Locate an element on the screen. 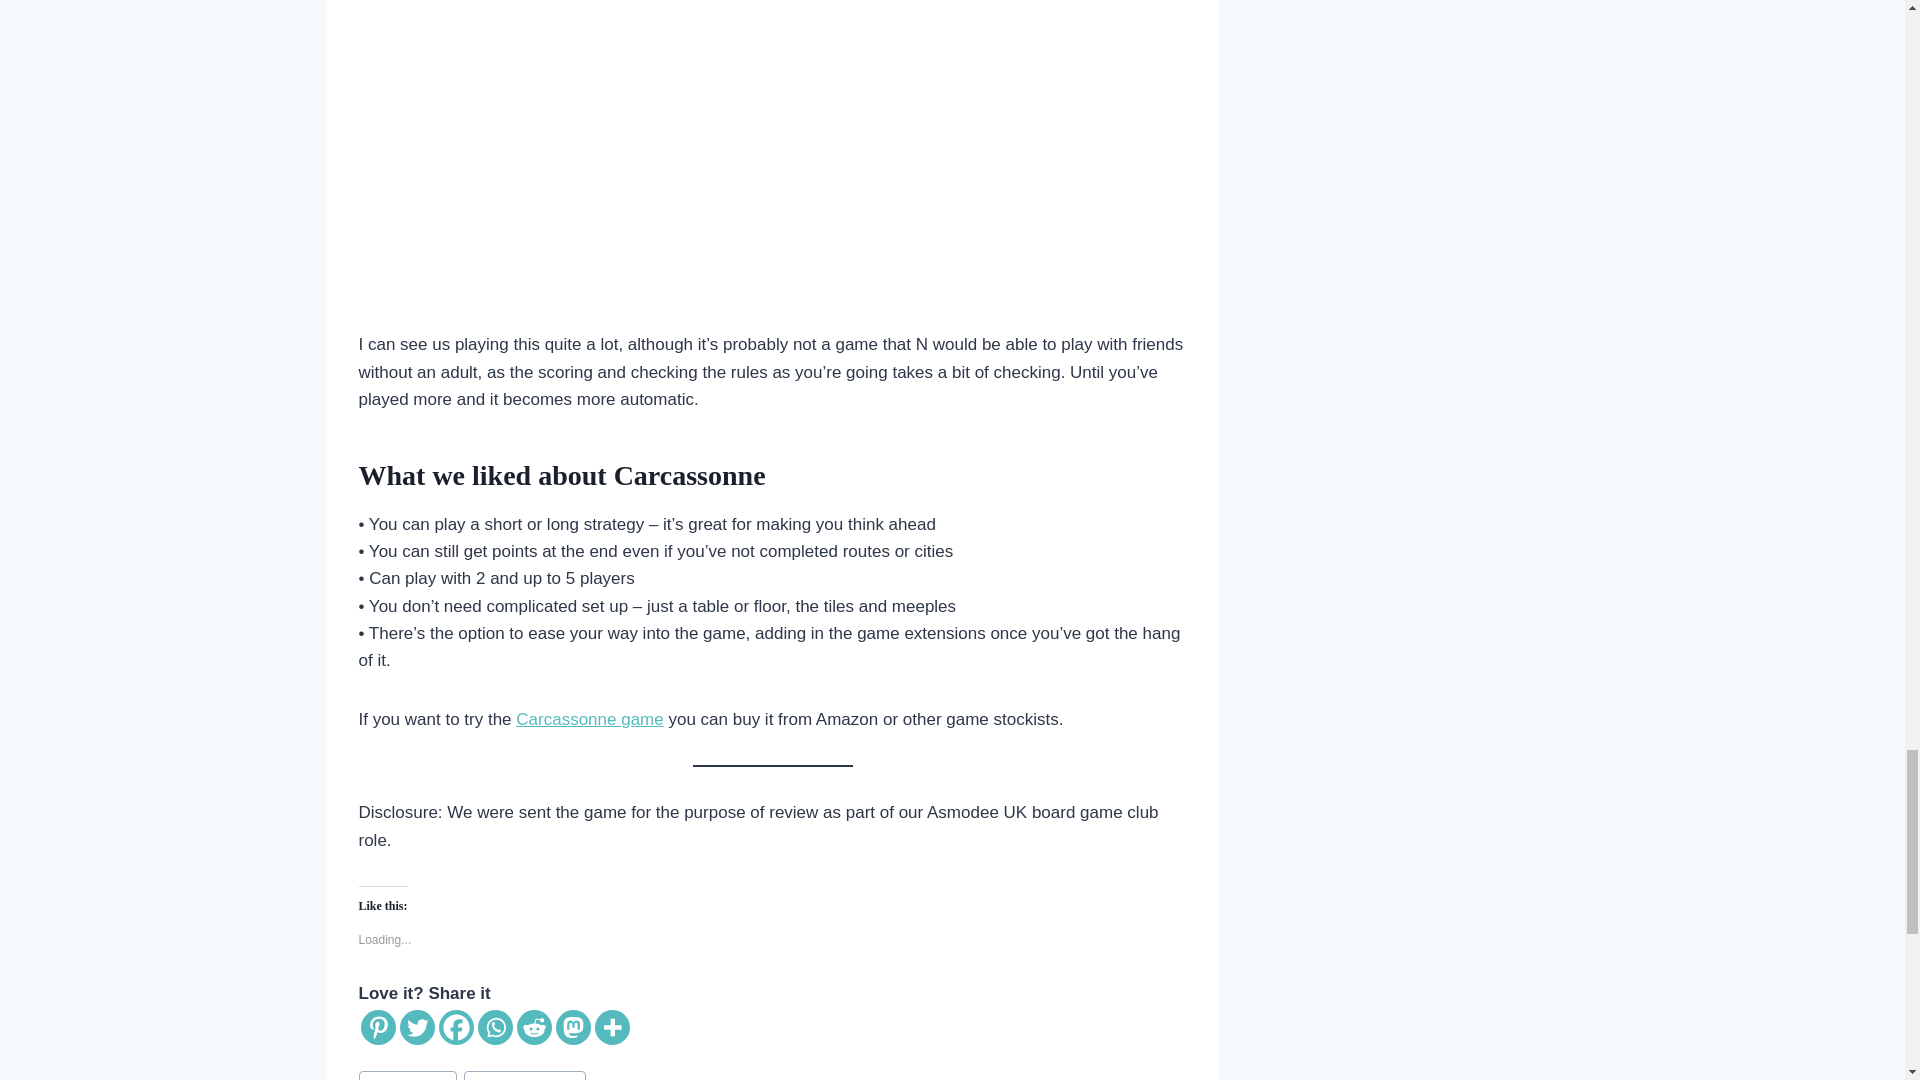  Pinterest is located at coordinates (378, 1027).